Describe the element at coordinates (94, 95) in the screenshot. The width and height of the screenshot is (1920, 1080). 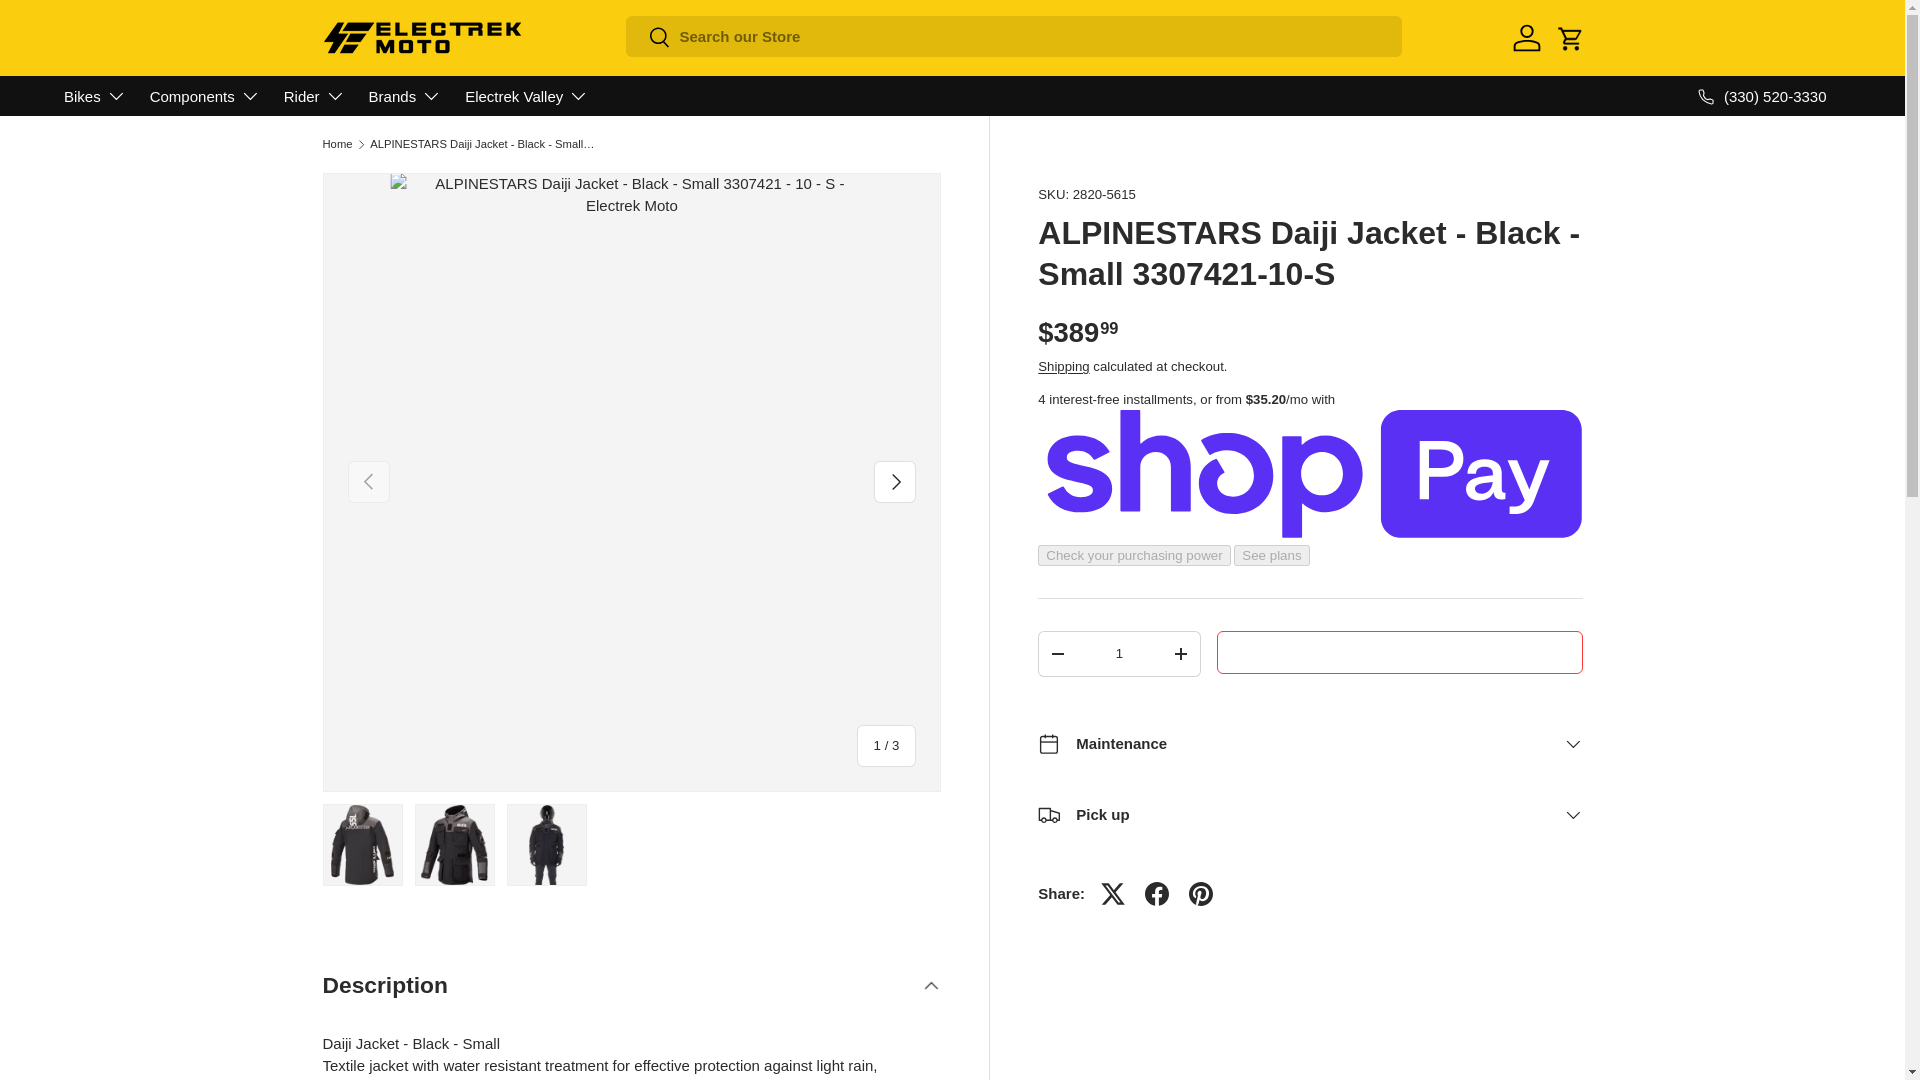
I see `Bikes` at that location.